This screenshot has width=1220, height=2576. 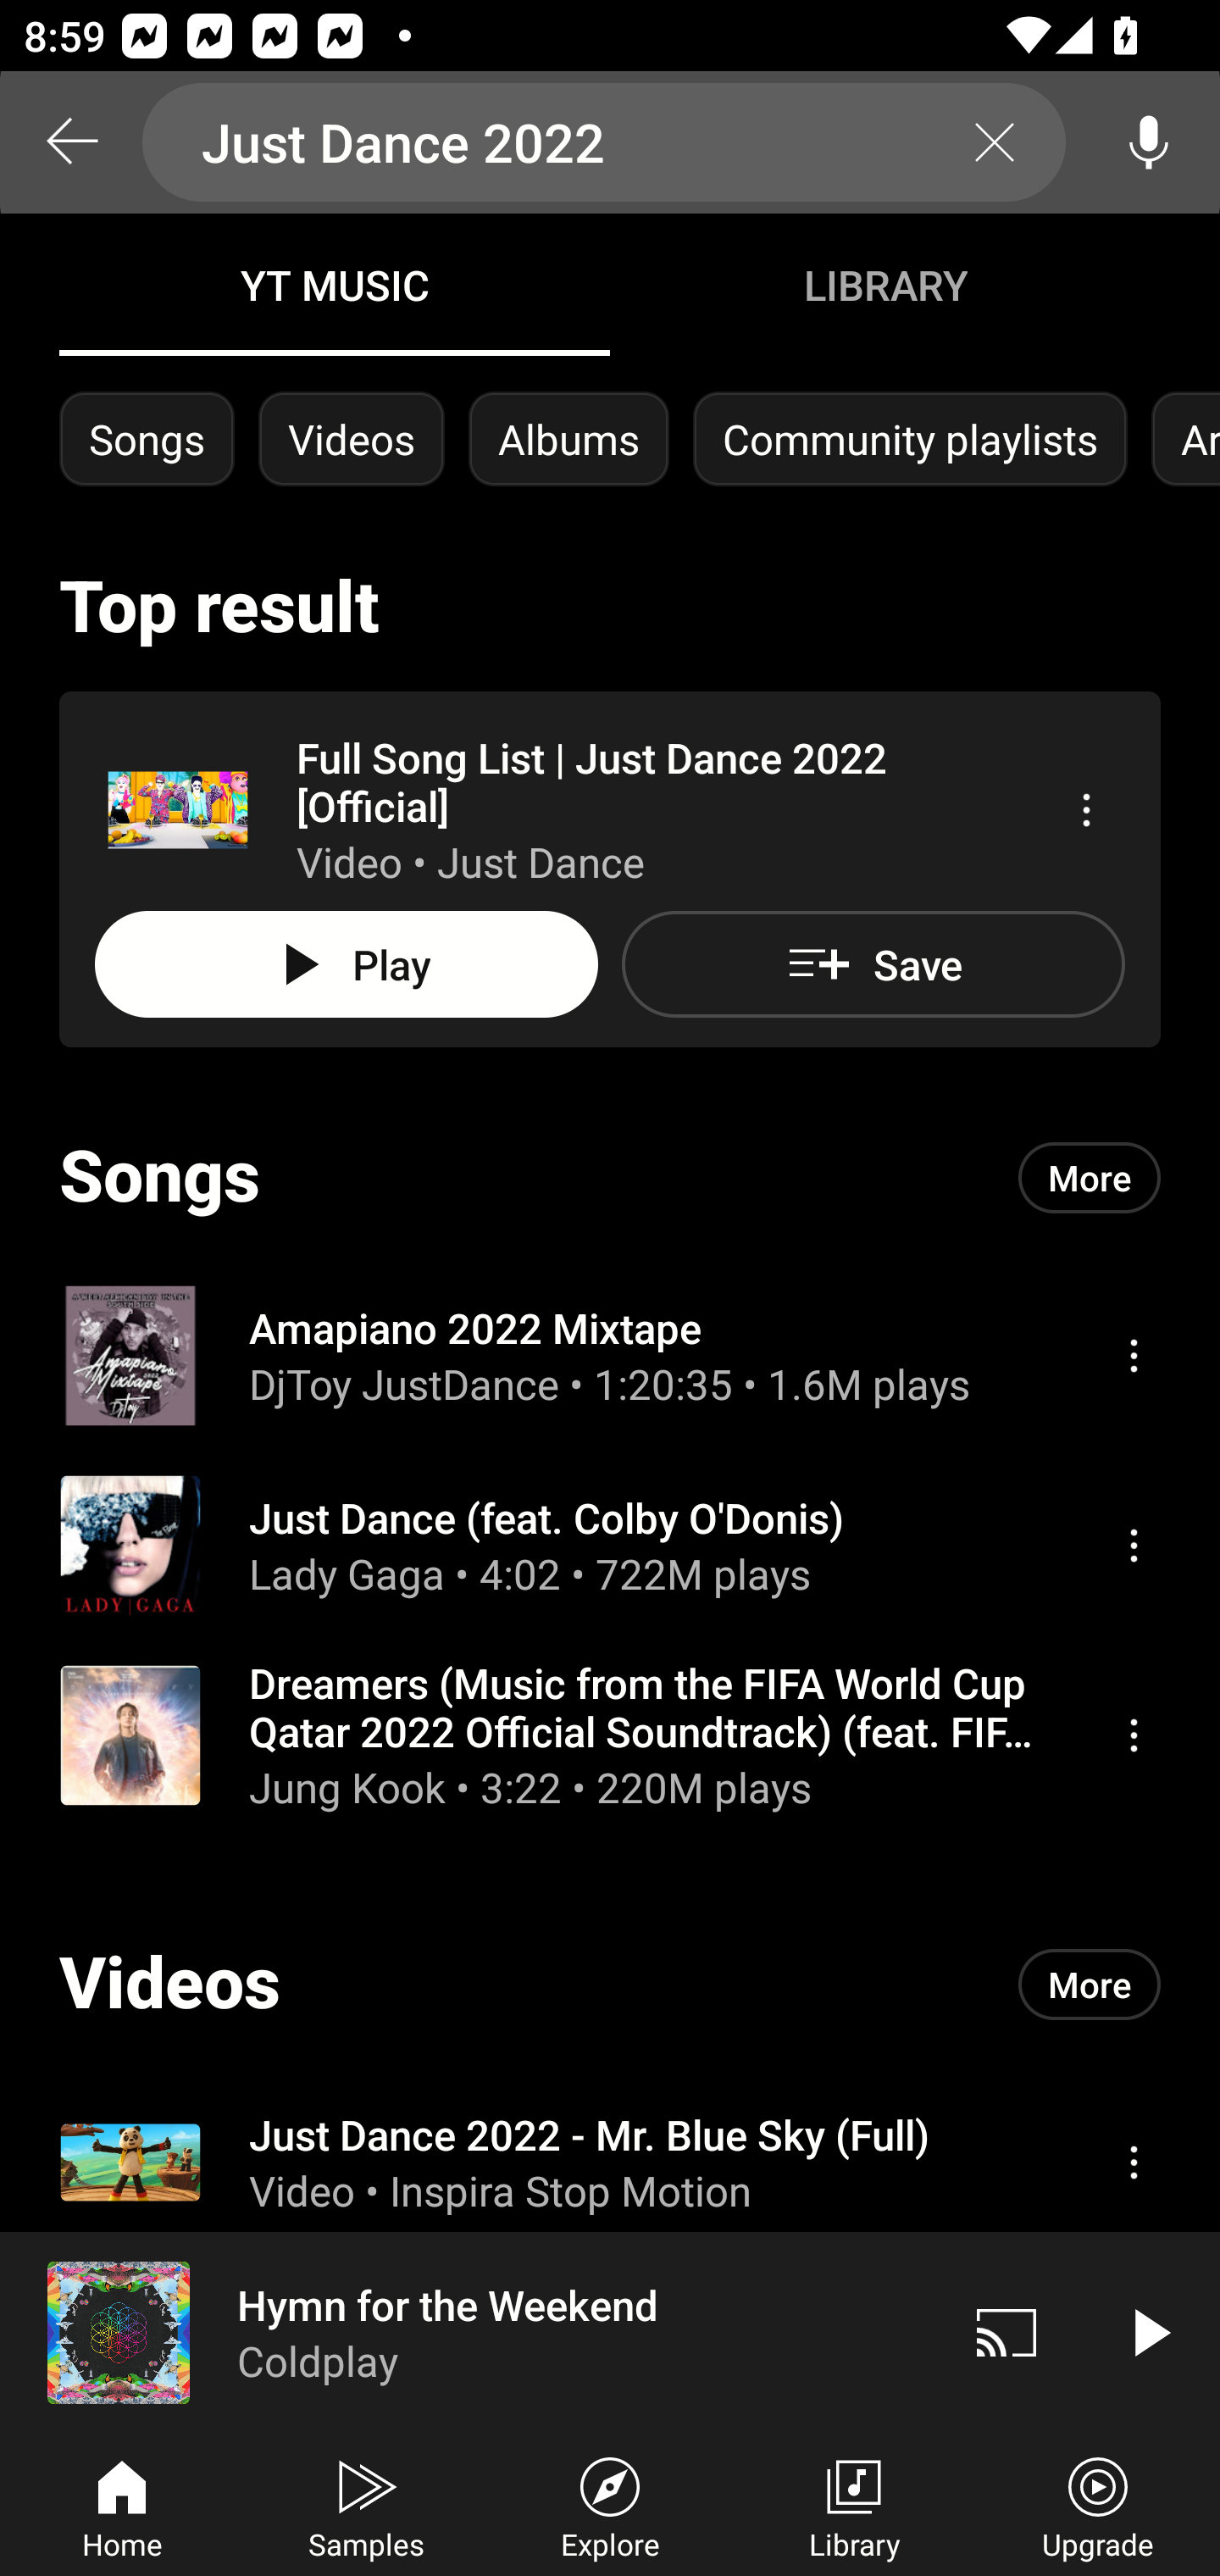 What do you see at coordinates (995, 142) in the screenshot?
I see `Clear search` at bounding box center [995, 142].